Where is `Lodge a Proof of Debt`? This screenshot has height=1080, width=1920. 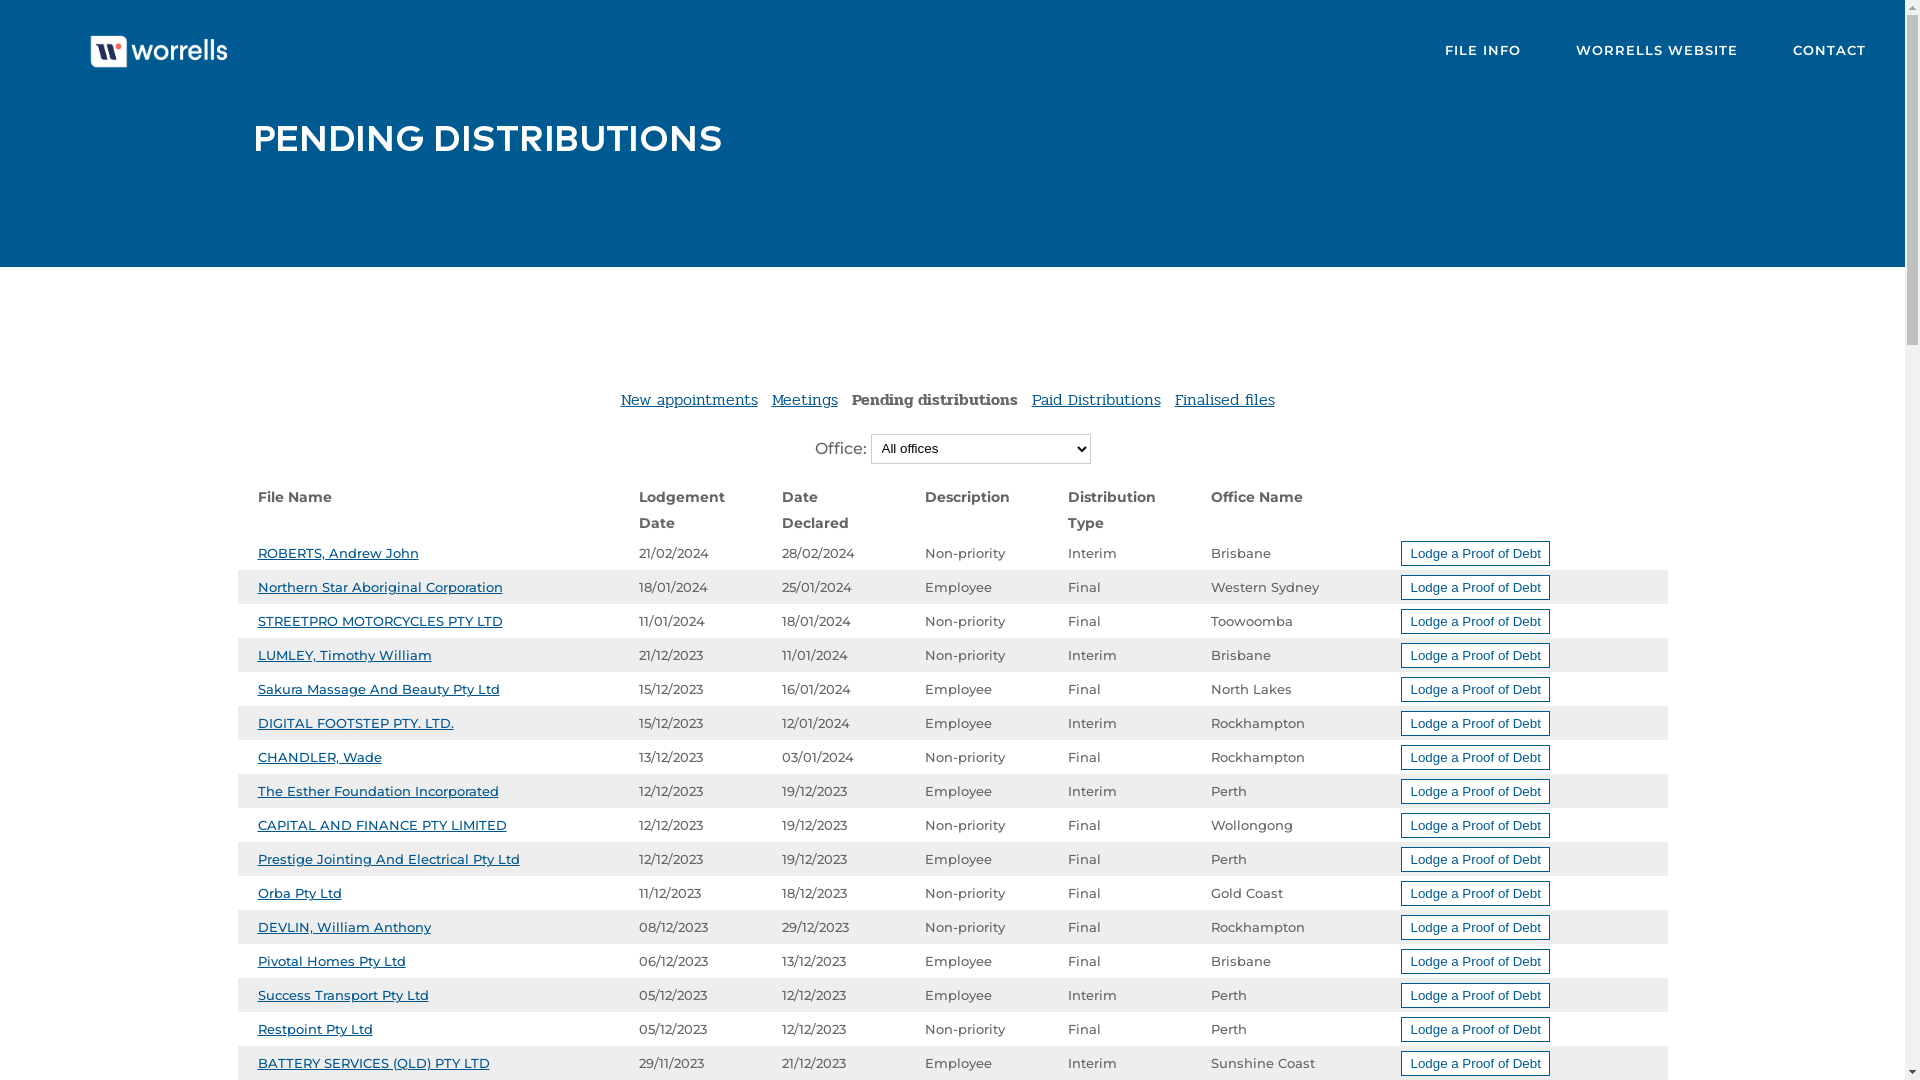
Lodge a Proof of Debt is located at coordinates (1475, 1063).